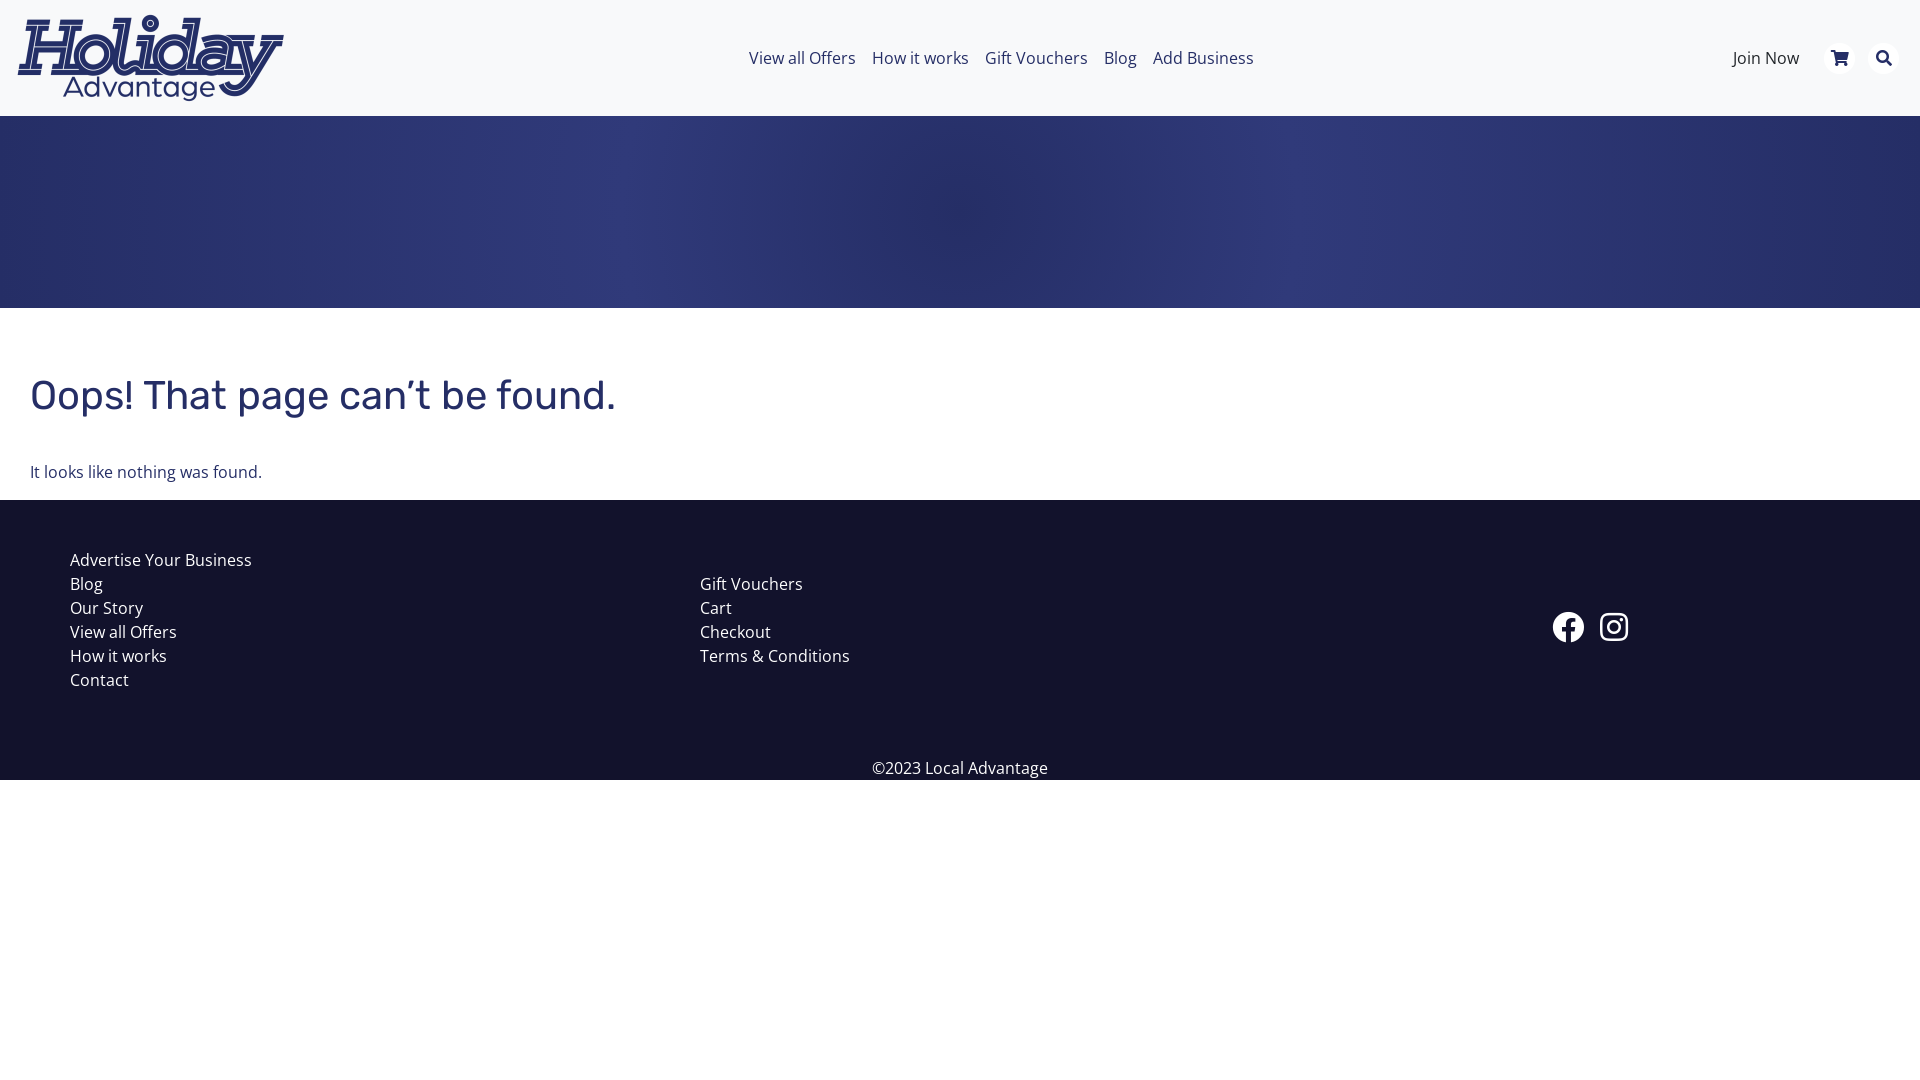  Describe the element at coordinates (775, 656) in the screenshot. I see `Terms & Conditions` at that location.